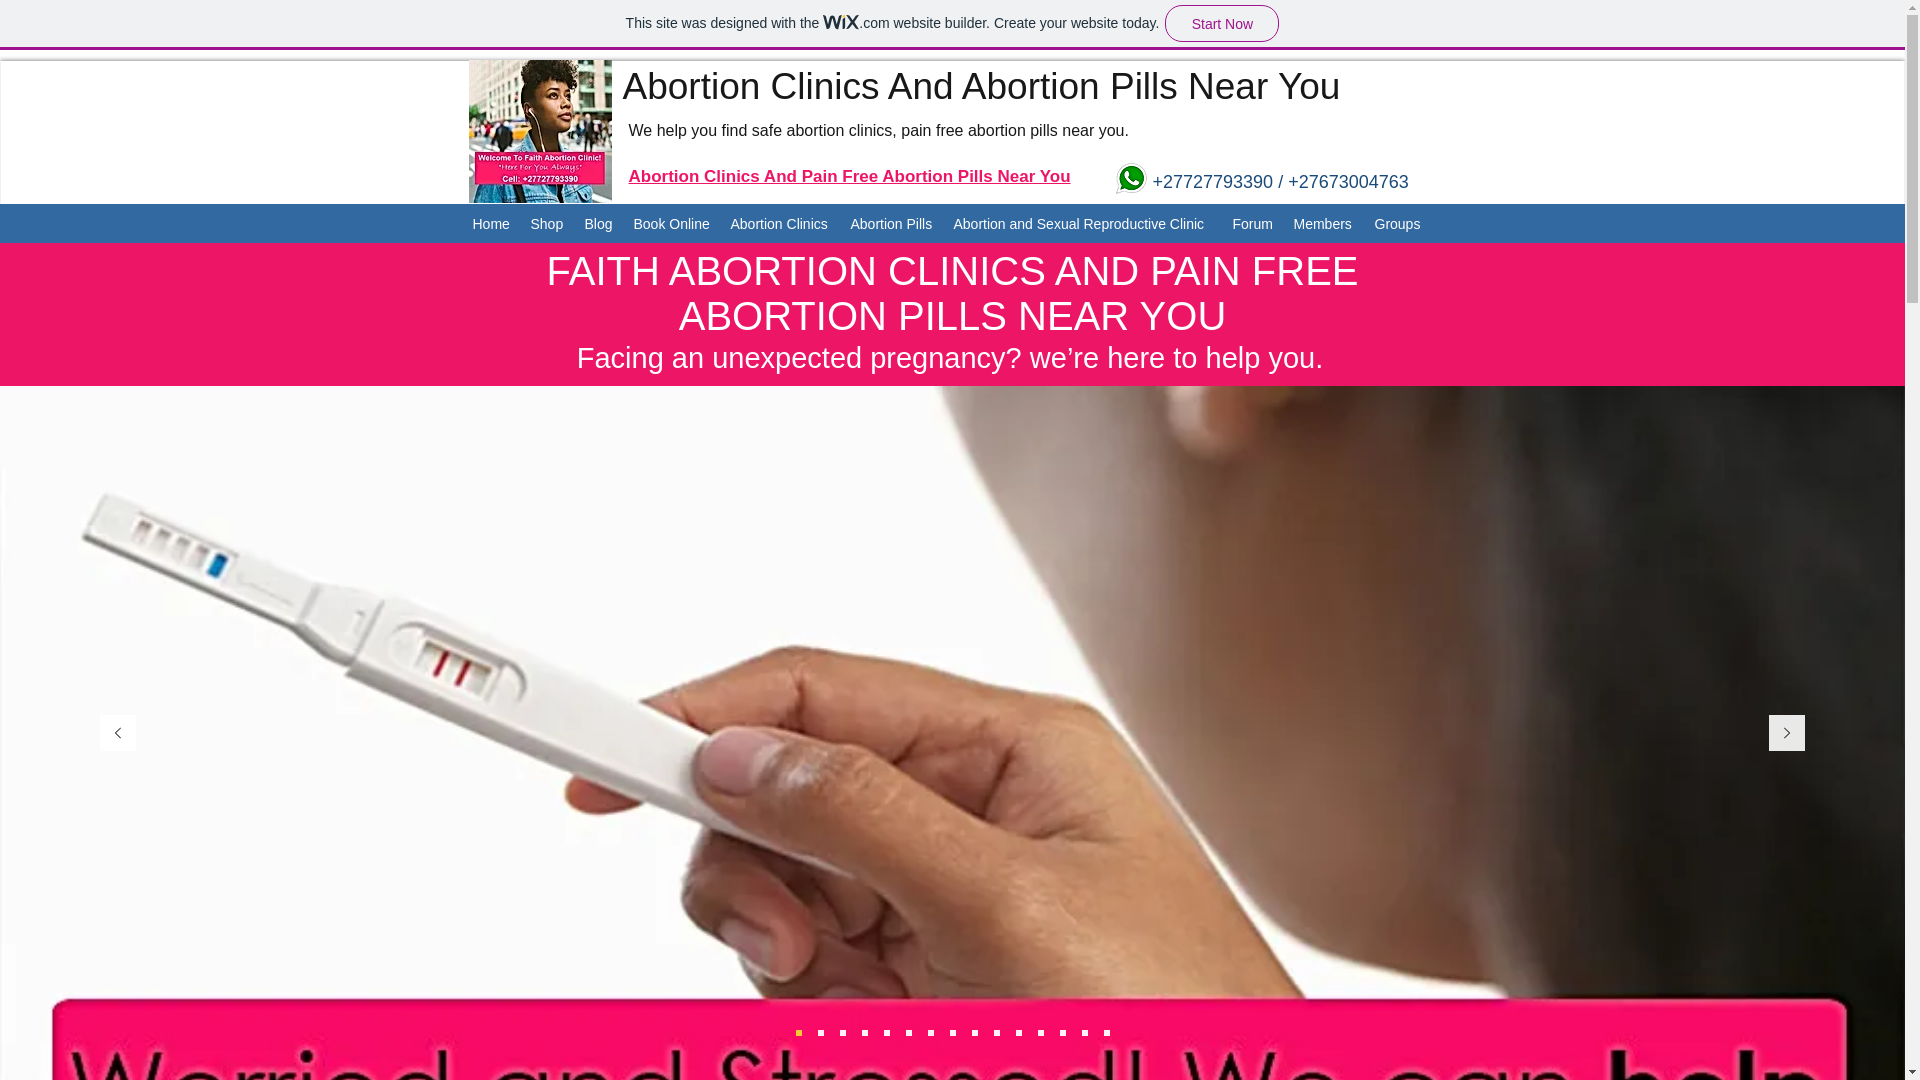  What do you see at coordinates (672, 224) in the screenshot?
I see `Book Online` at bounding box center [672, 224].